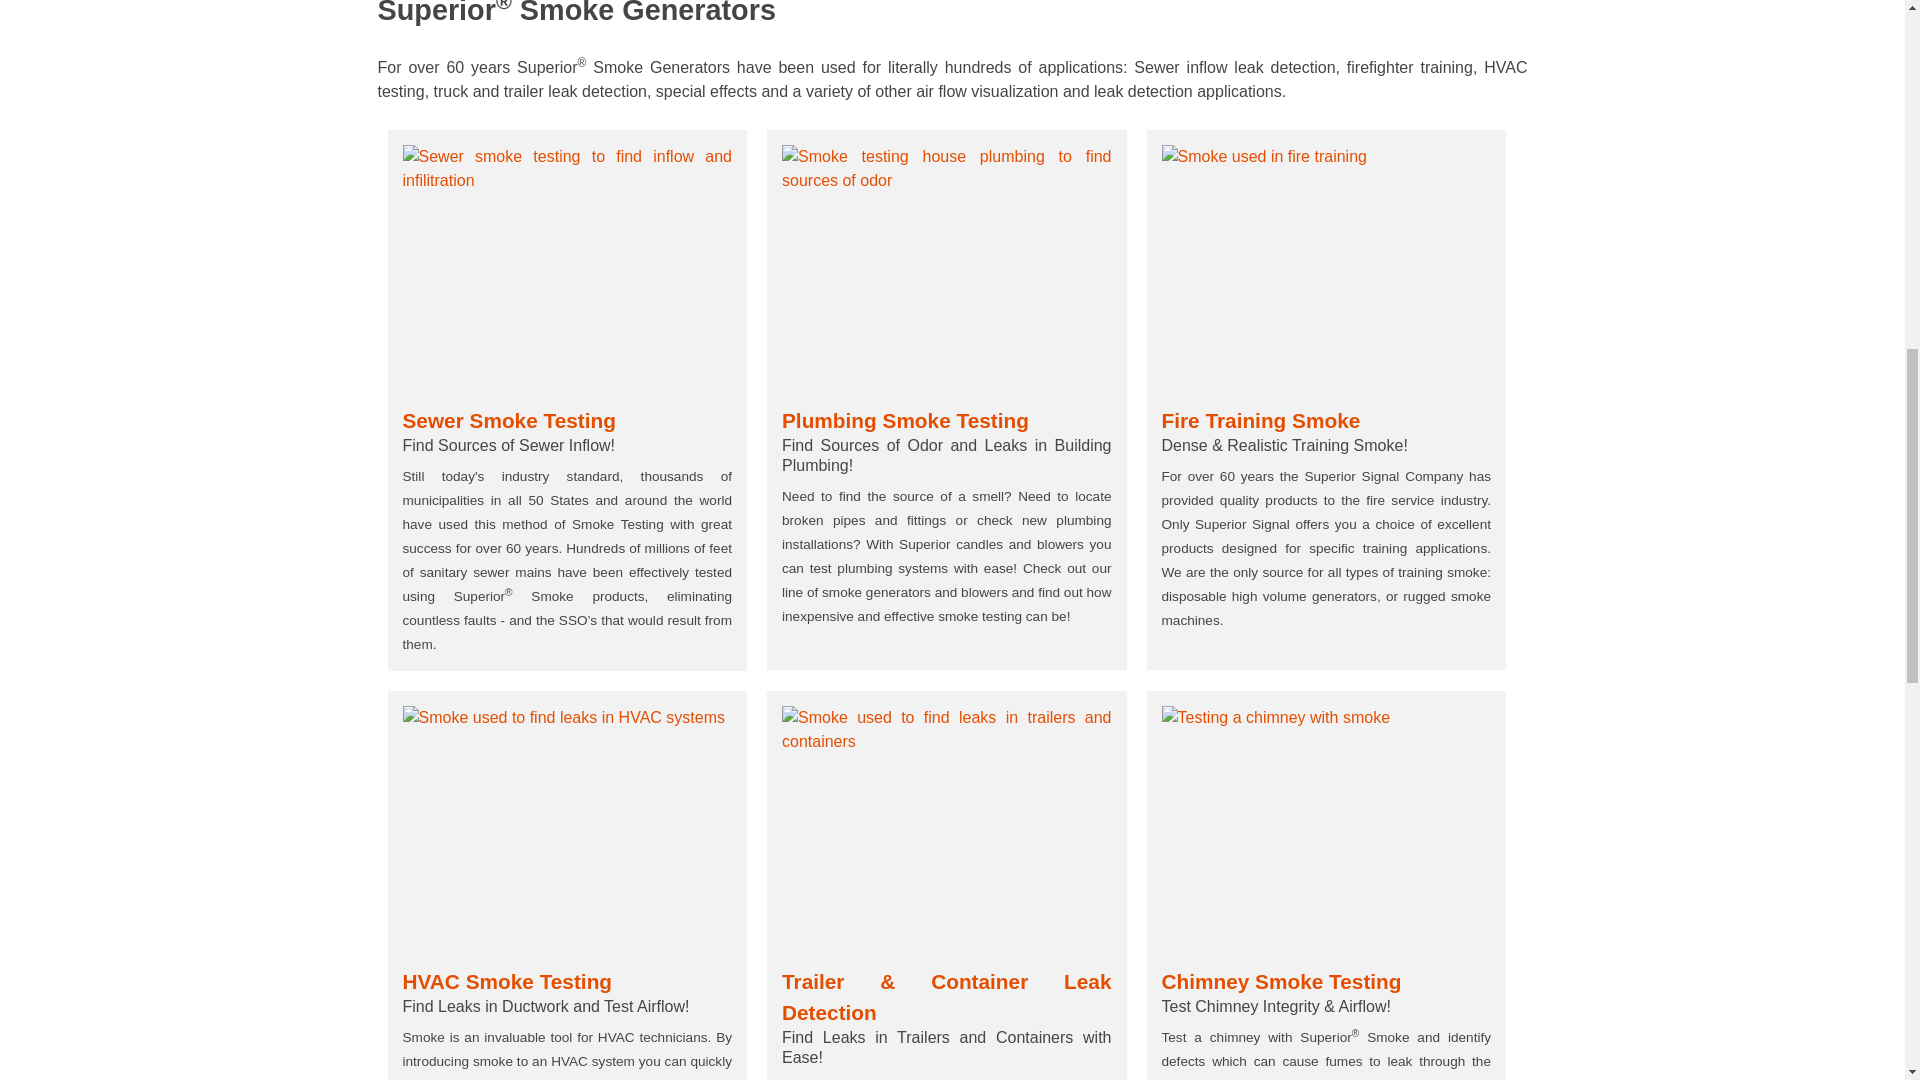 The width and height of the screenshot is (1920, 1080). Describe the element at coordinates (566, 830) in the screenshot. I see `HVAC Smoke Testing` at that location.